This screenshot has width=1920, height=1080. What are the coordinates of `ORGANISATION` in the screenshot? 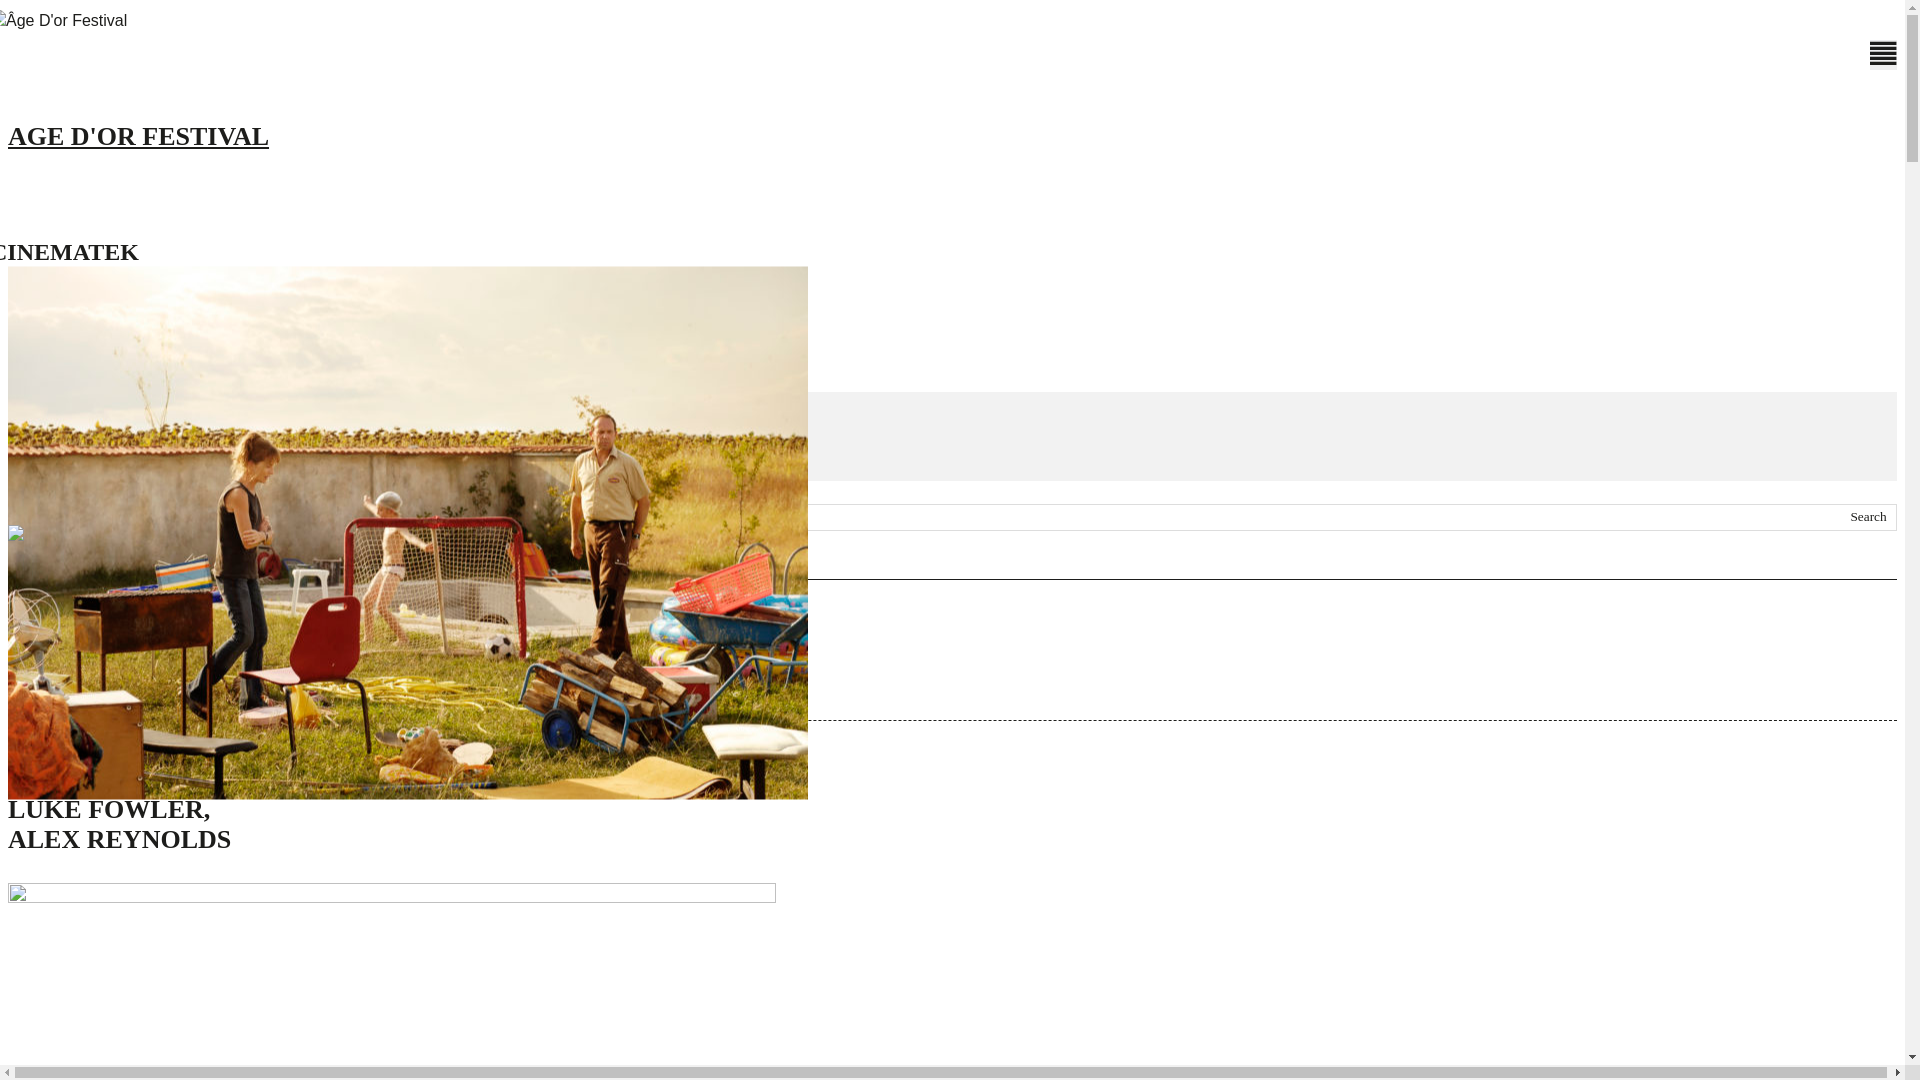 It's located at (131, 448).